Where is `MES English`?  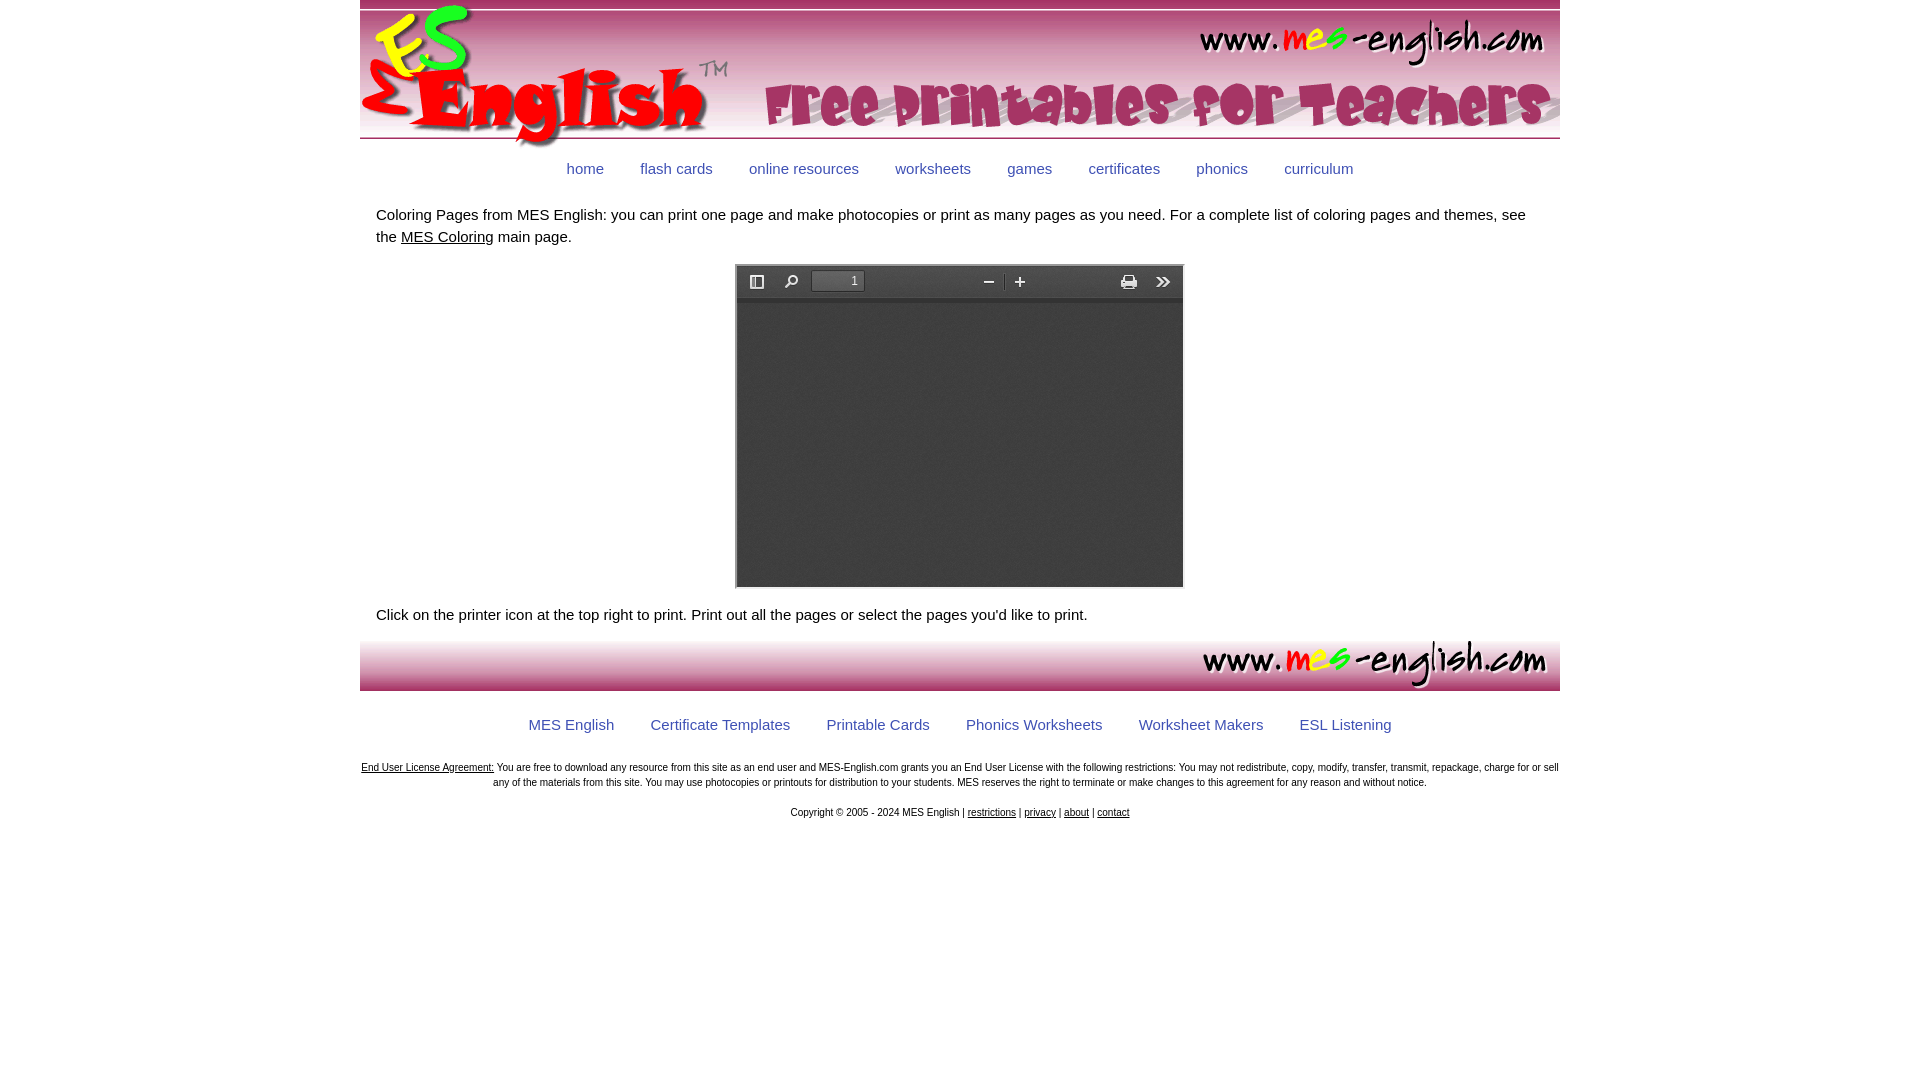
MES English is located at coordinates (586, 170).